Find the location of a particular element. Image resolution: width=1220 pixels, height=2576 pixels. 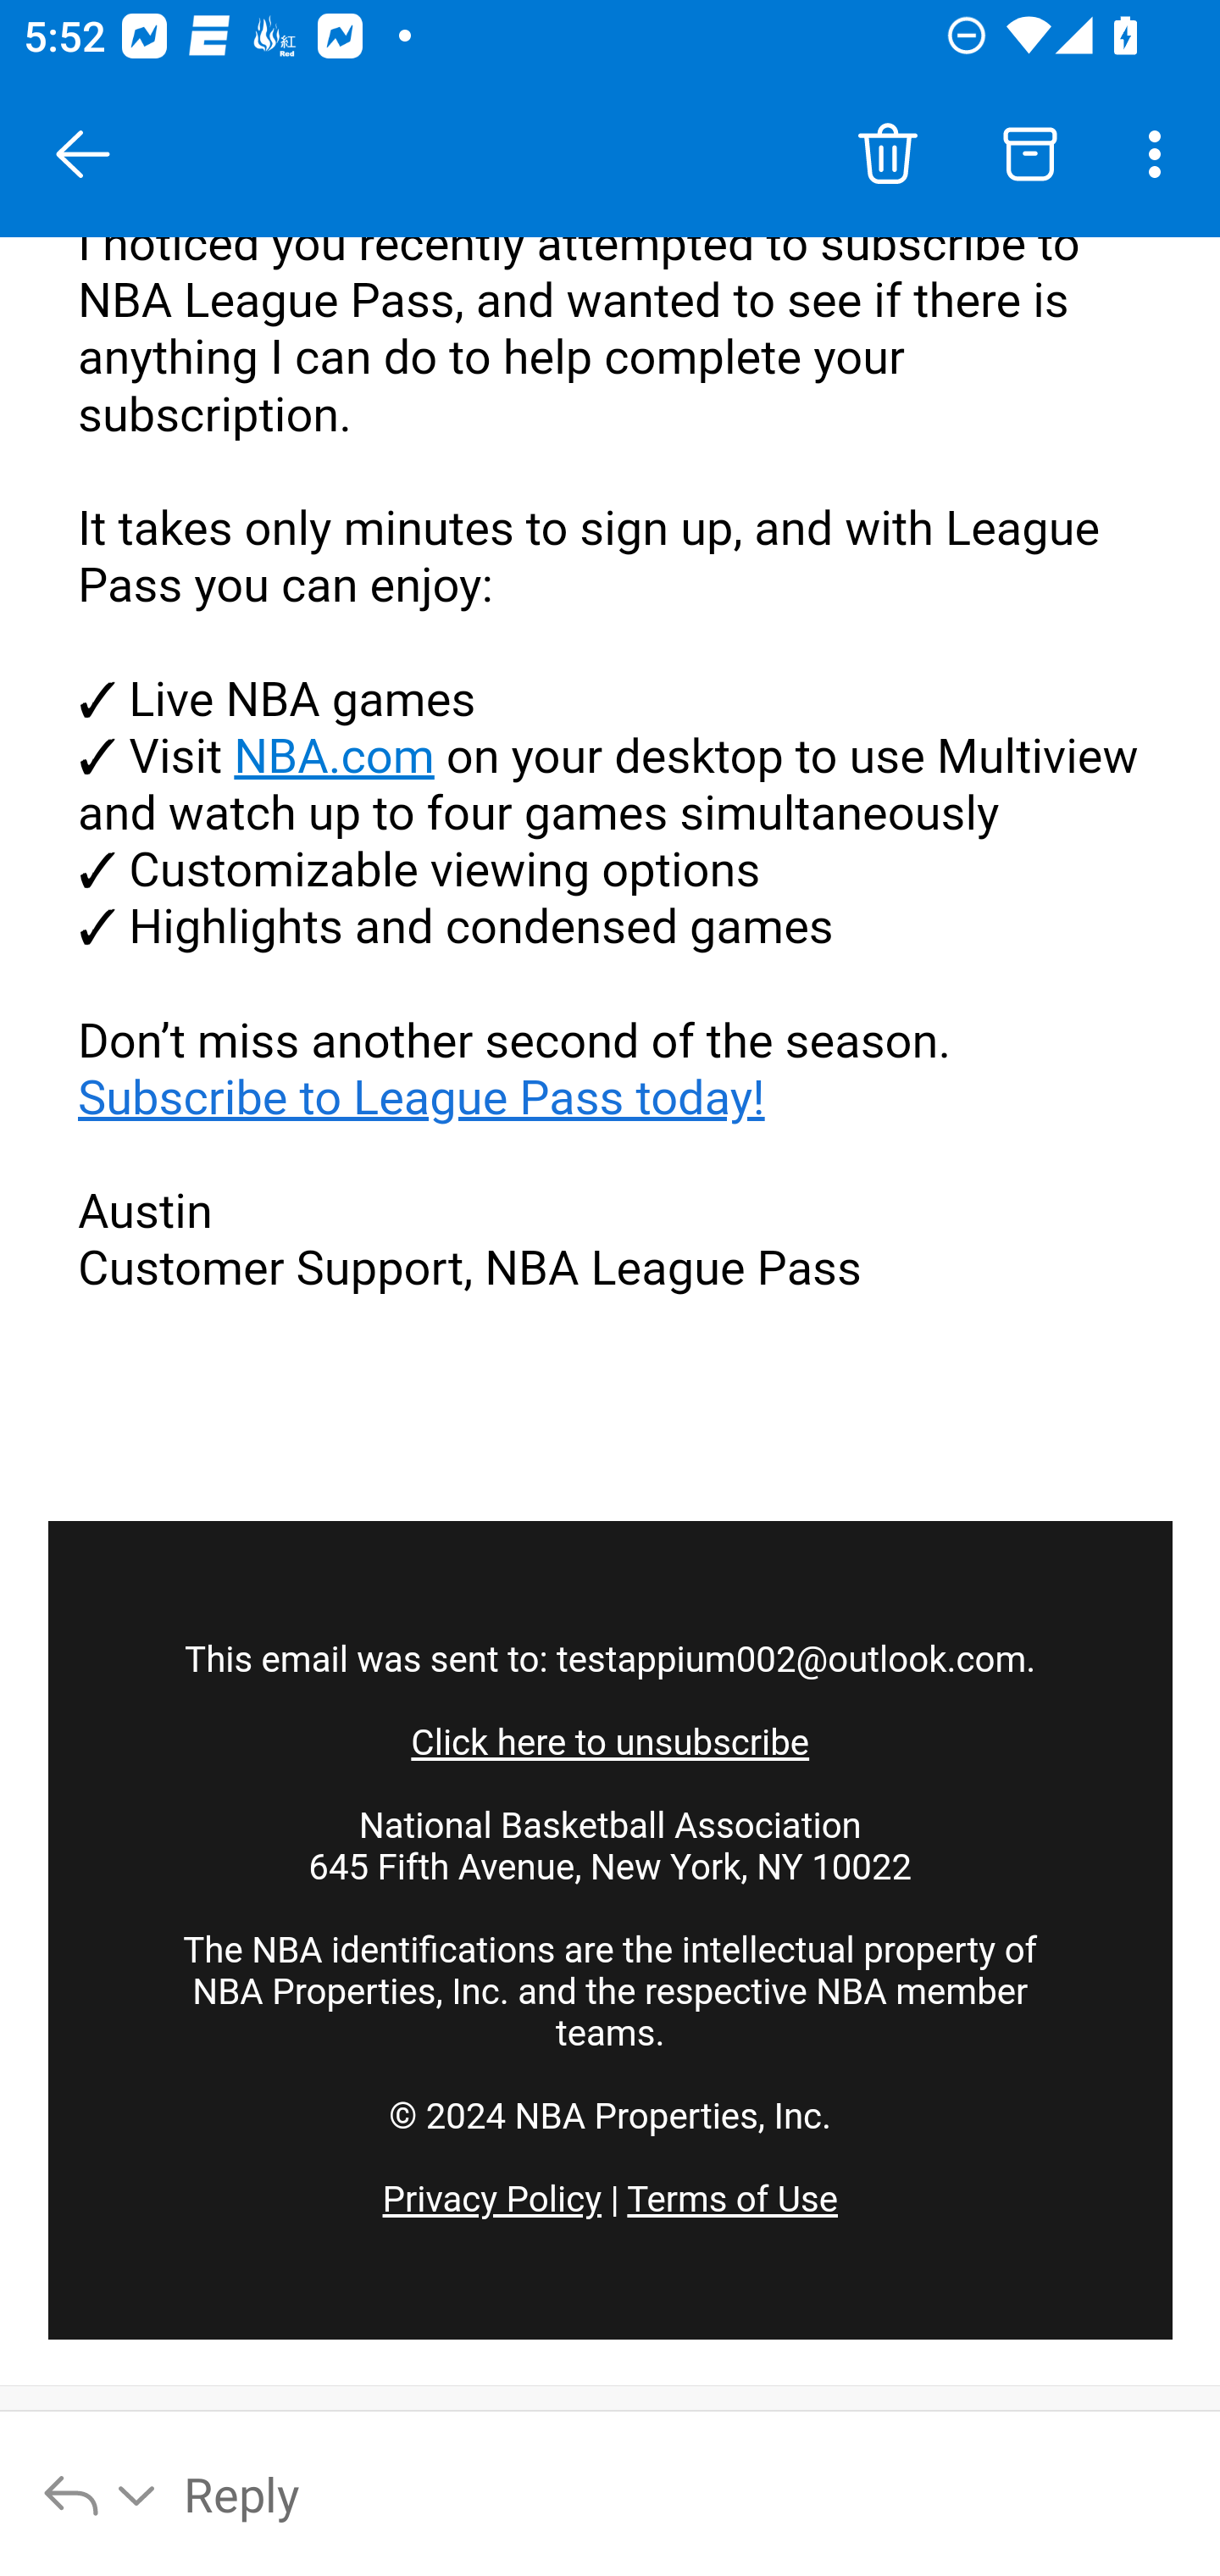

645 Fifth Avenue, New York, NY 10022 is located at coordinates (610, 1868).